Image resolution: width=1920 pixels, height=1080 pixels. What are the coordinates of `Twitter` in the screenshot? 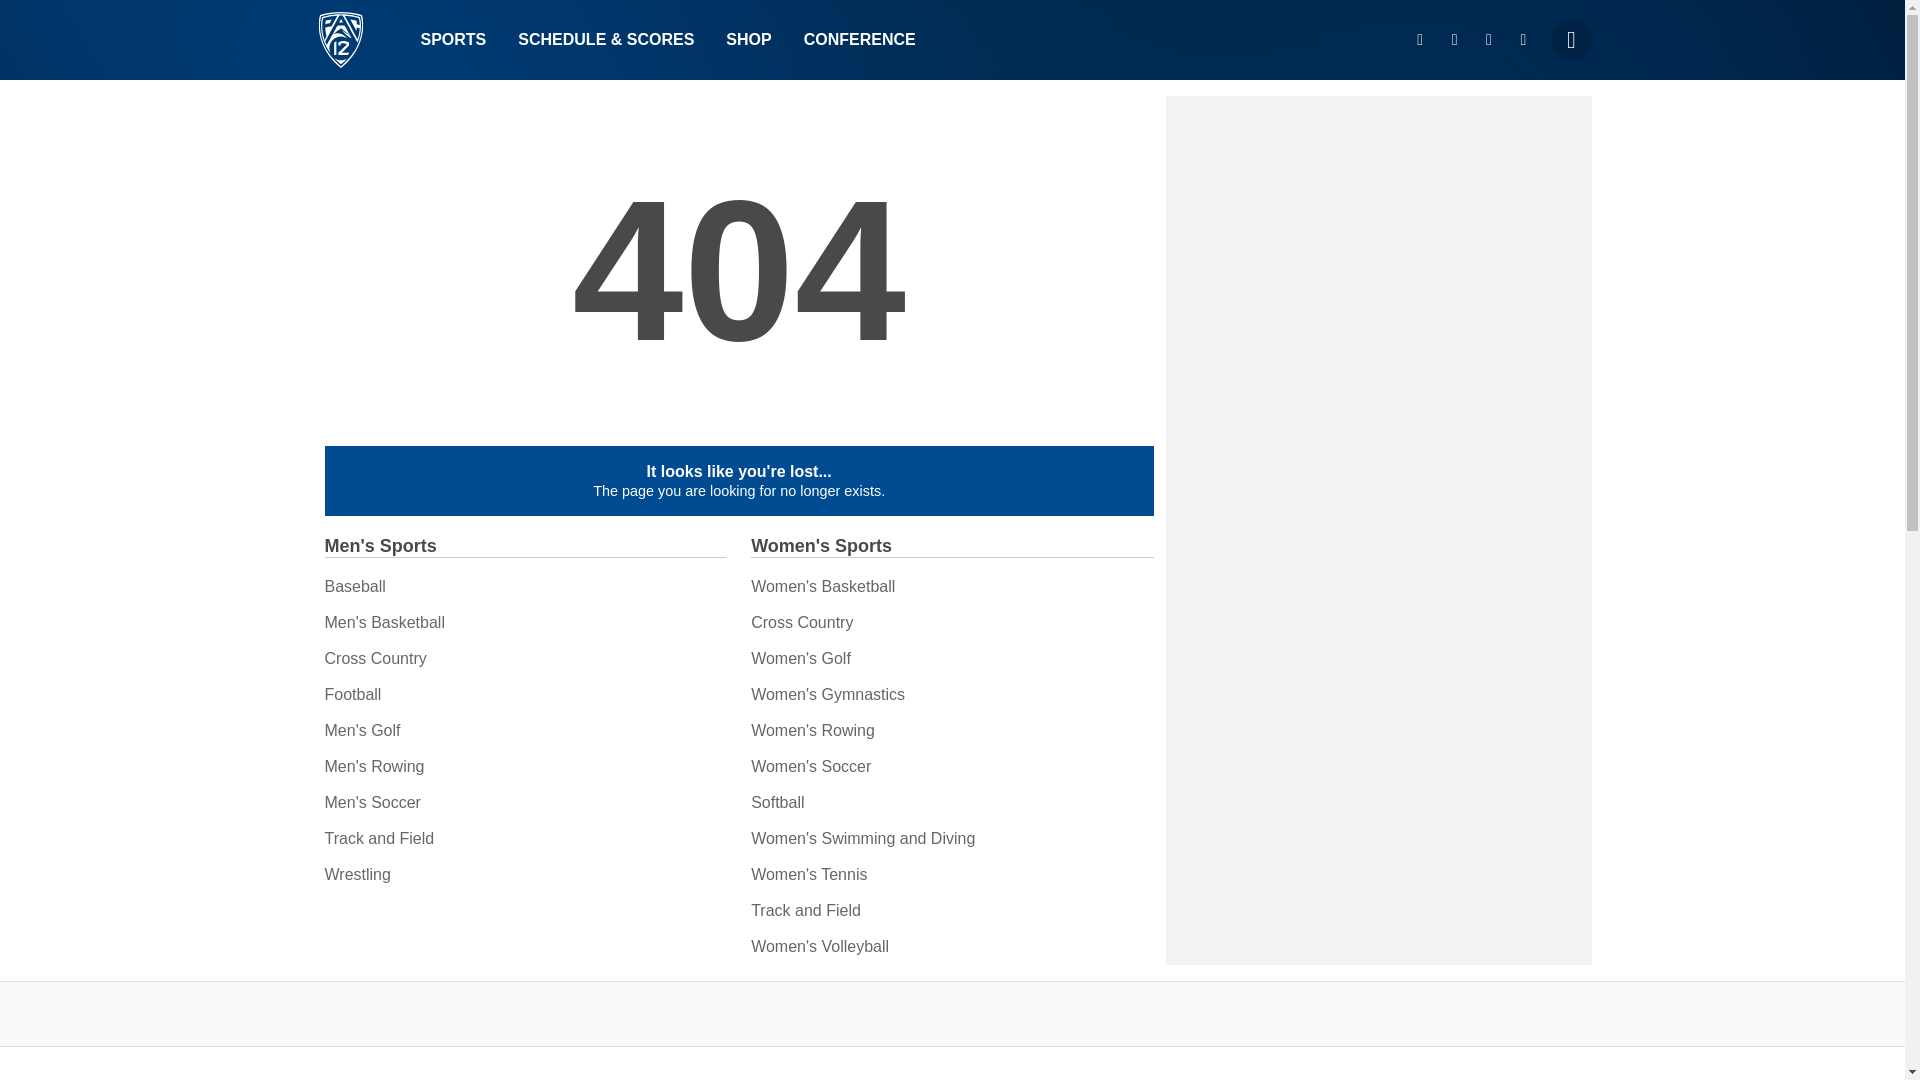 It's located at (1454, 40).